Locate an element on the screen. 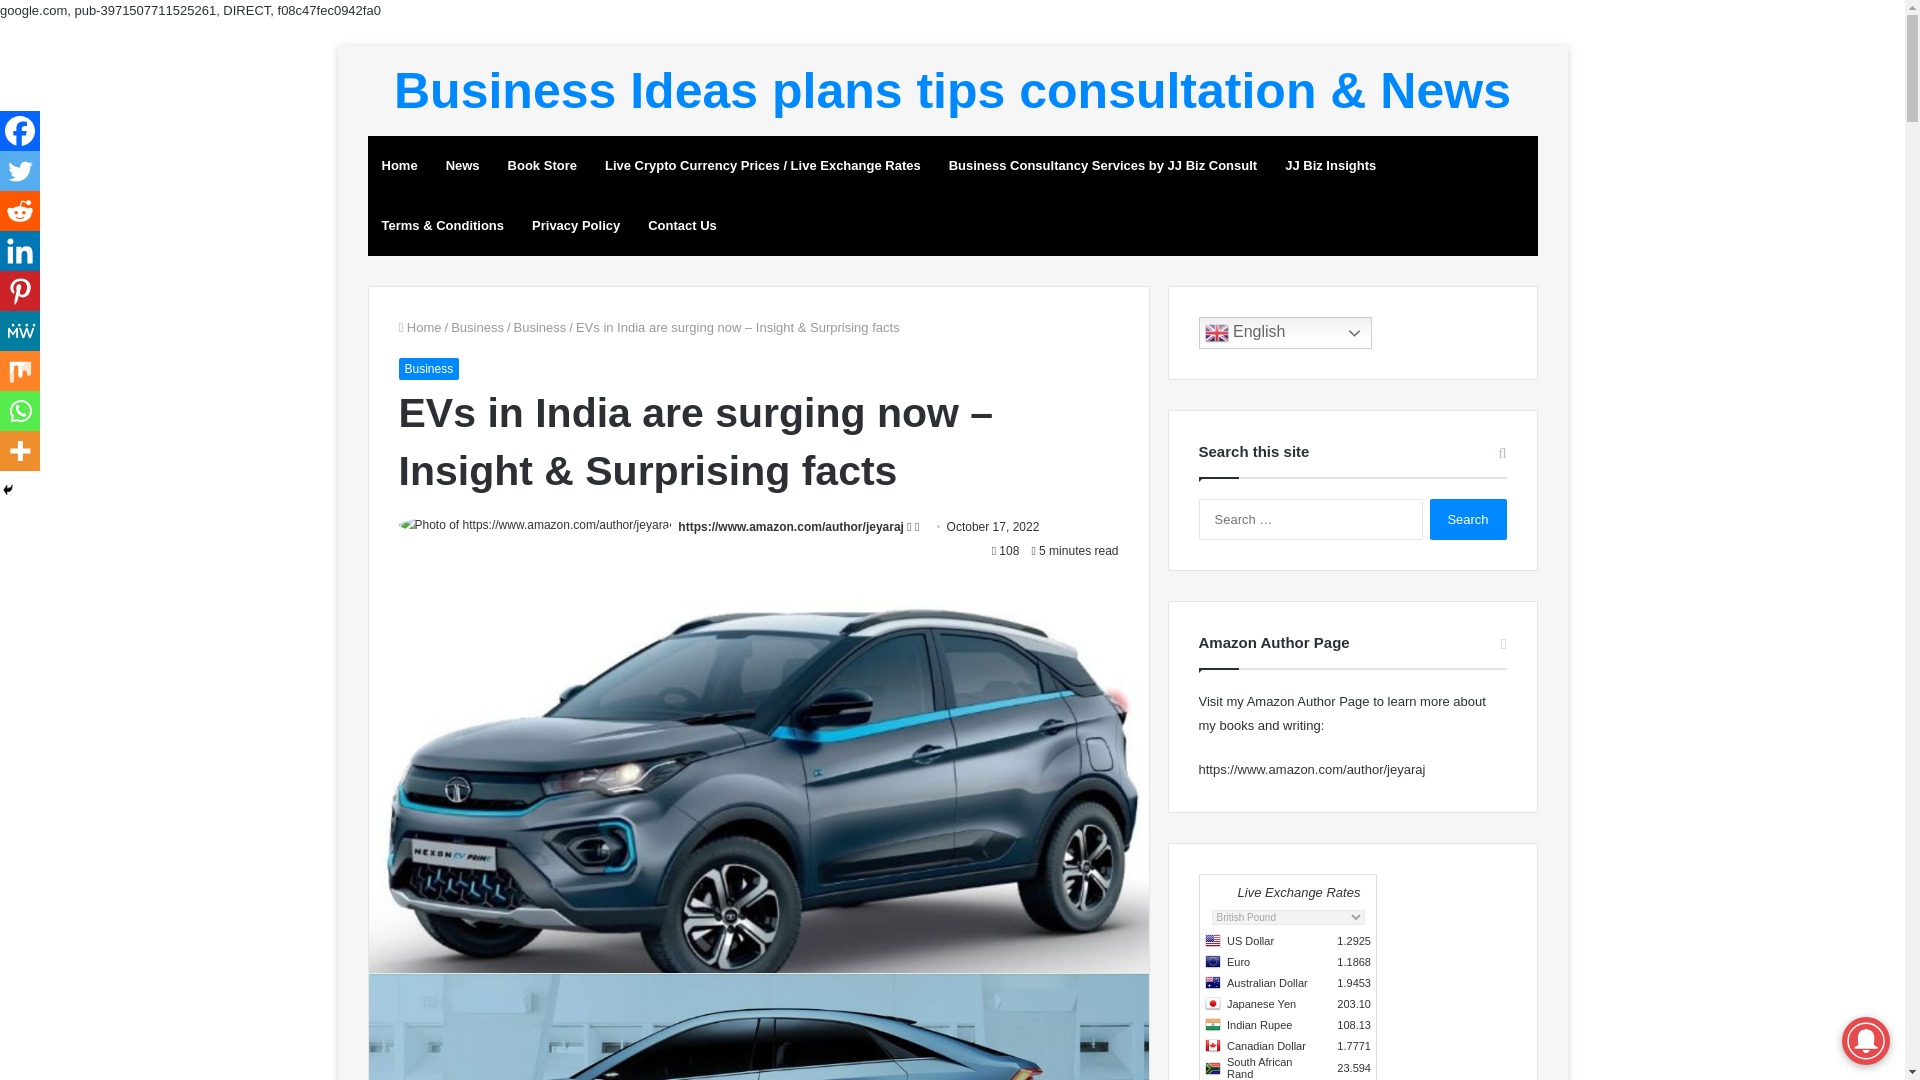 This screenshot has height=1080, width=1920. Business is located at coordinates (477, 326).